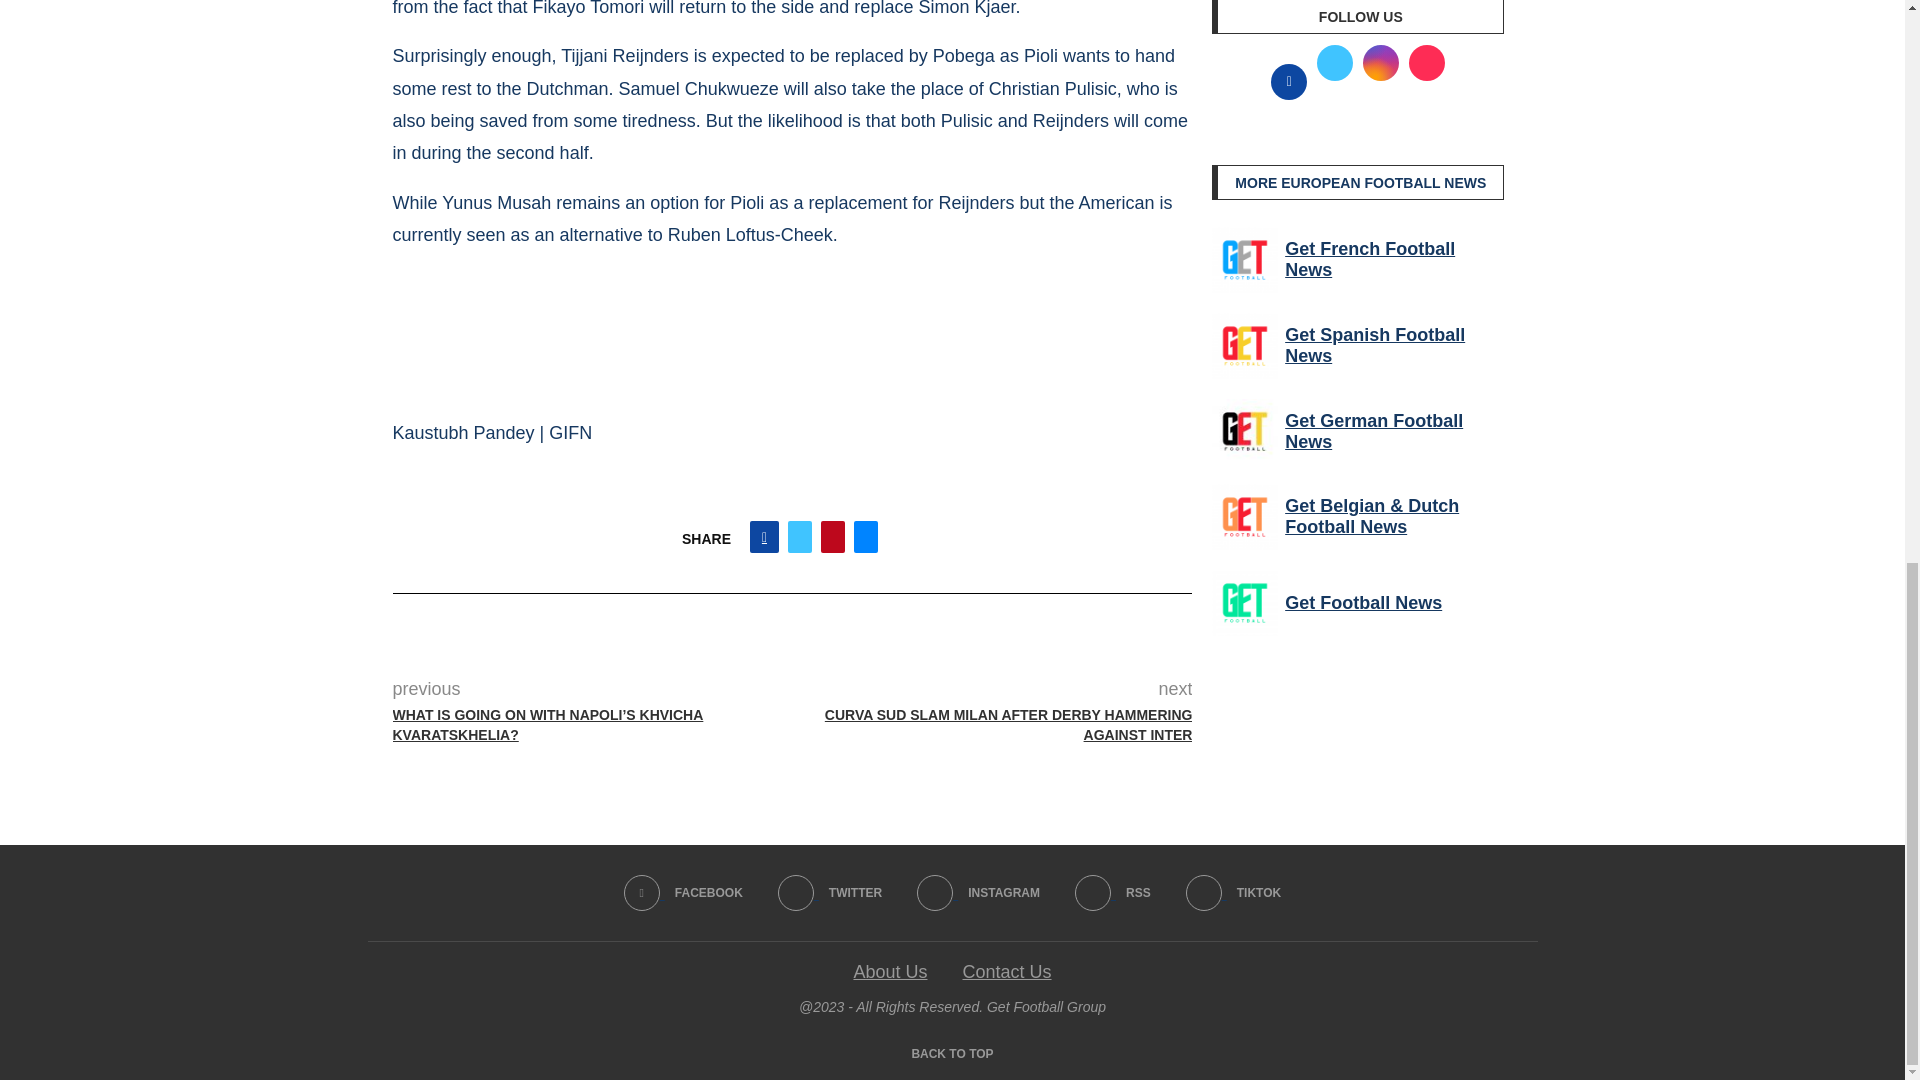 The width and height of the screenshot is (1920, 1080). I want to click on Get Football News, so click(1244, 603).